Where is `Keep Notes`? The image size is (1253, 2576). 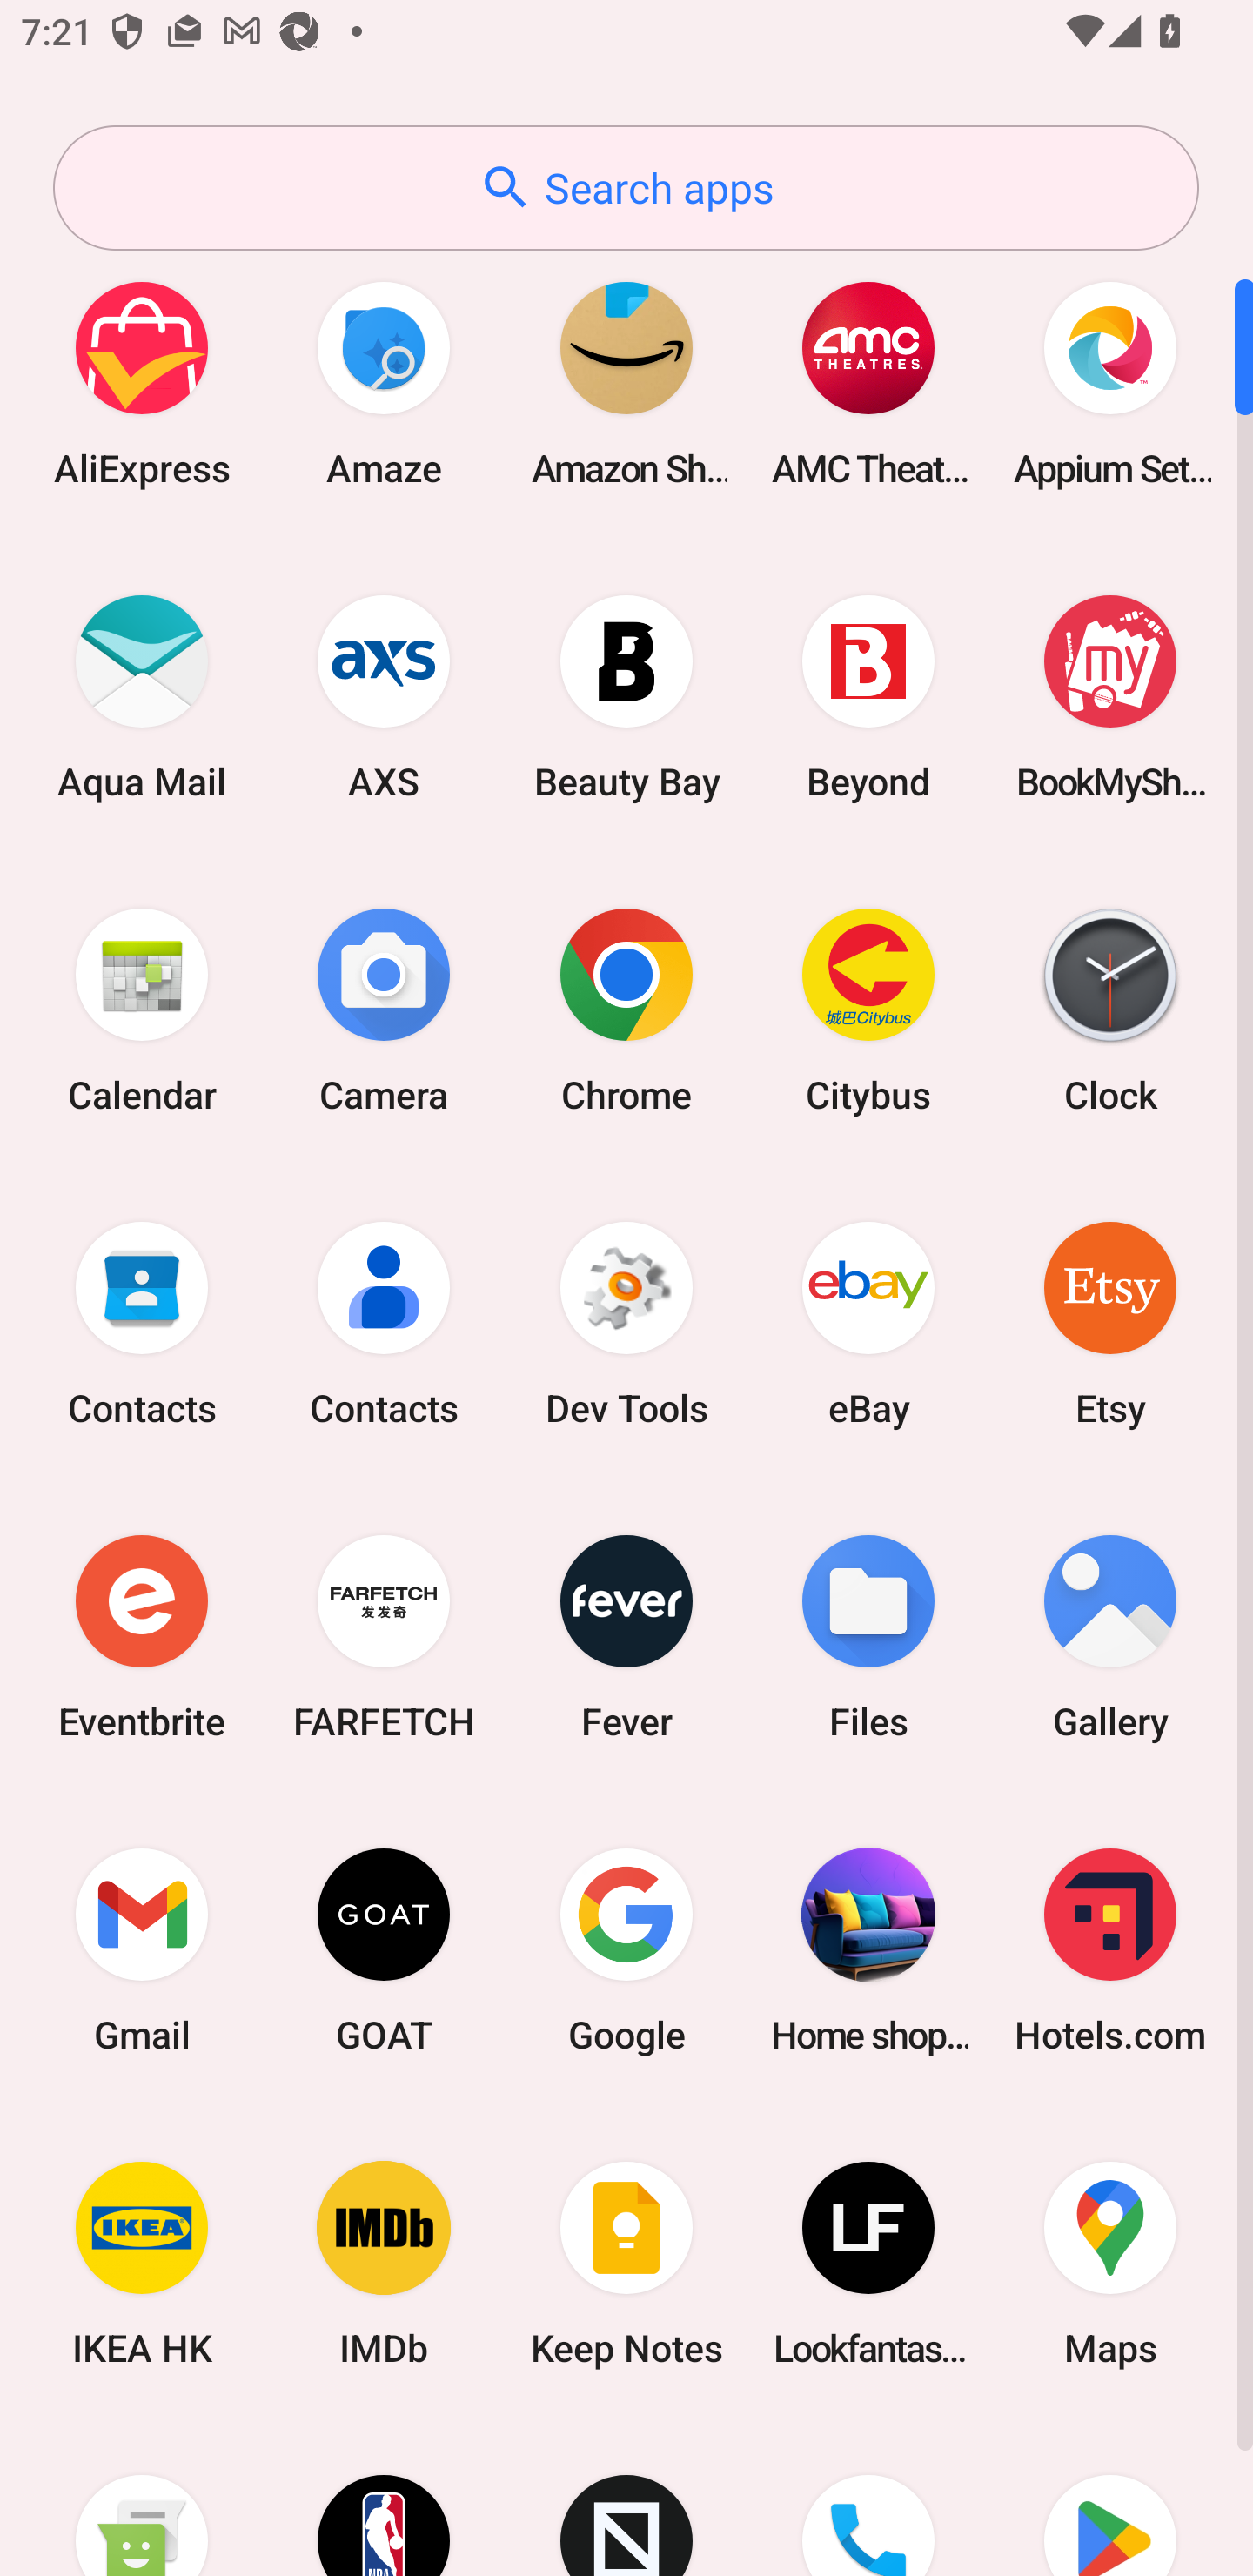 Keep Notes is located at coordinates (626, 2264).